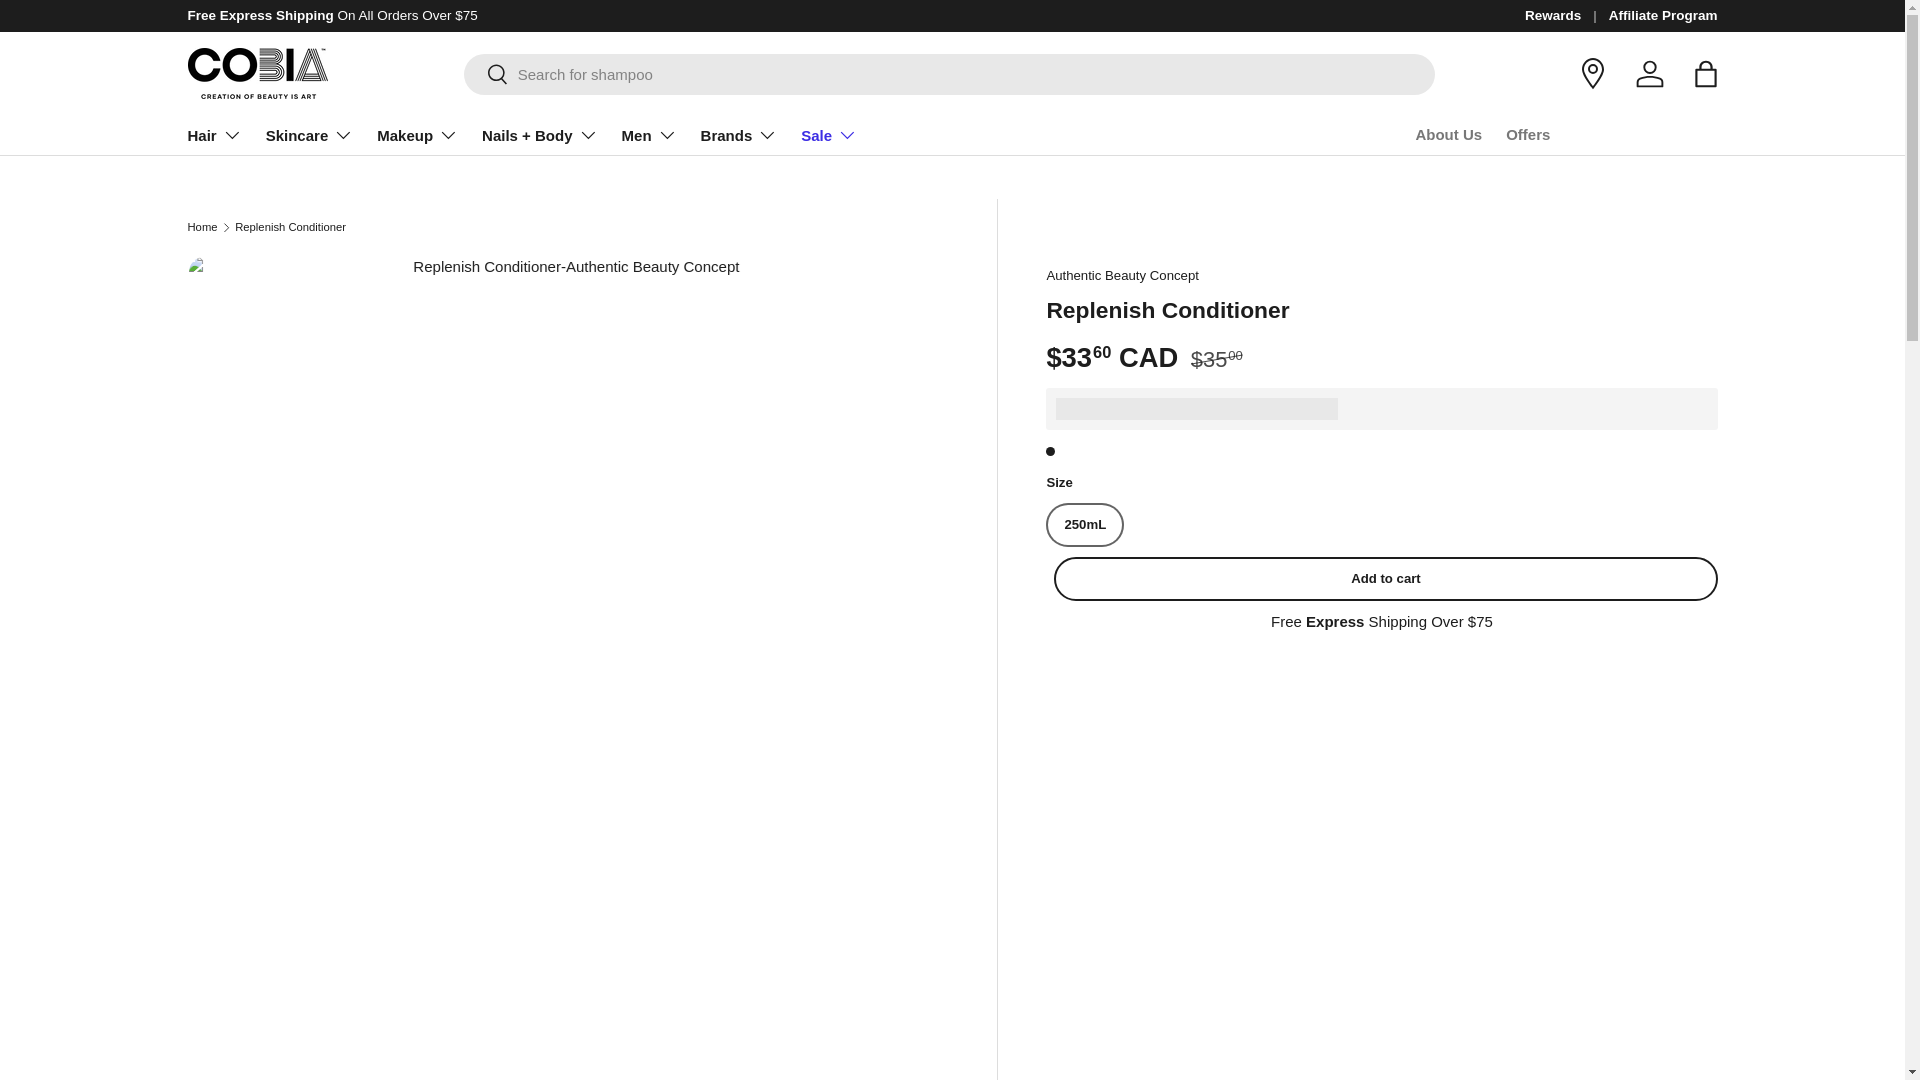  Describe the element at coordinates (1706, 74) in the screenshot. I see `Bag` at that location.